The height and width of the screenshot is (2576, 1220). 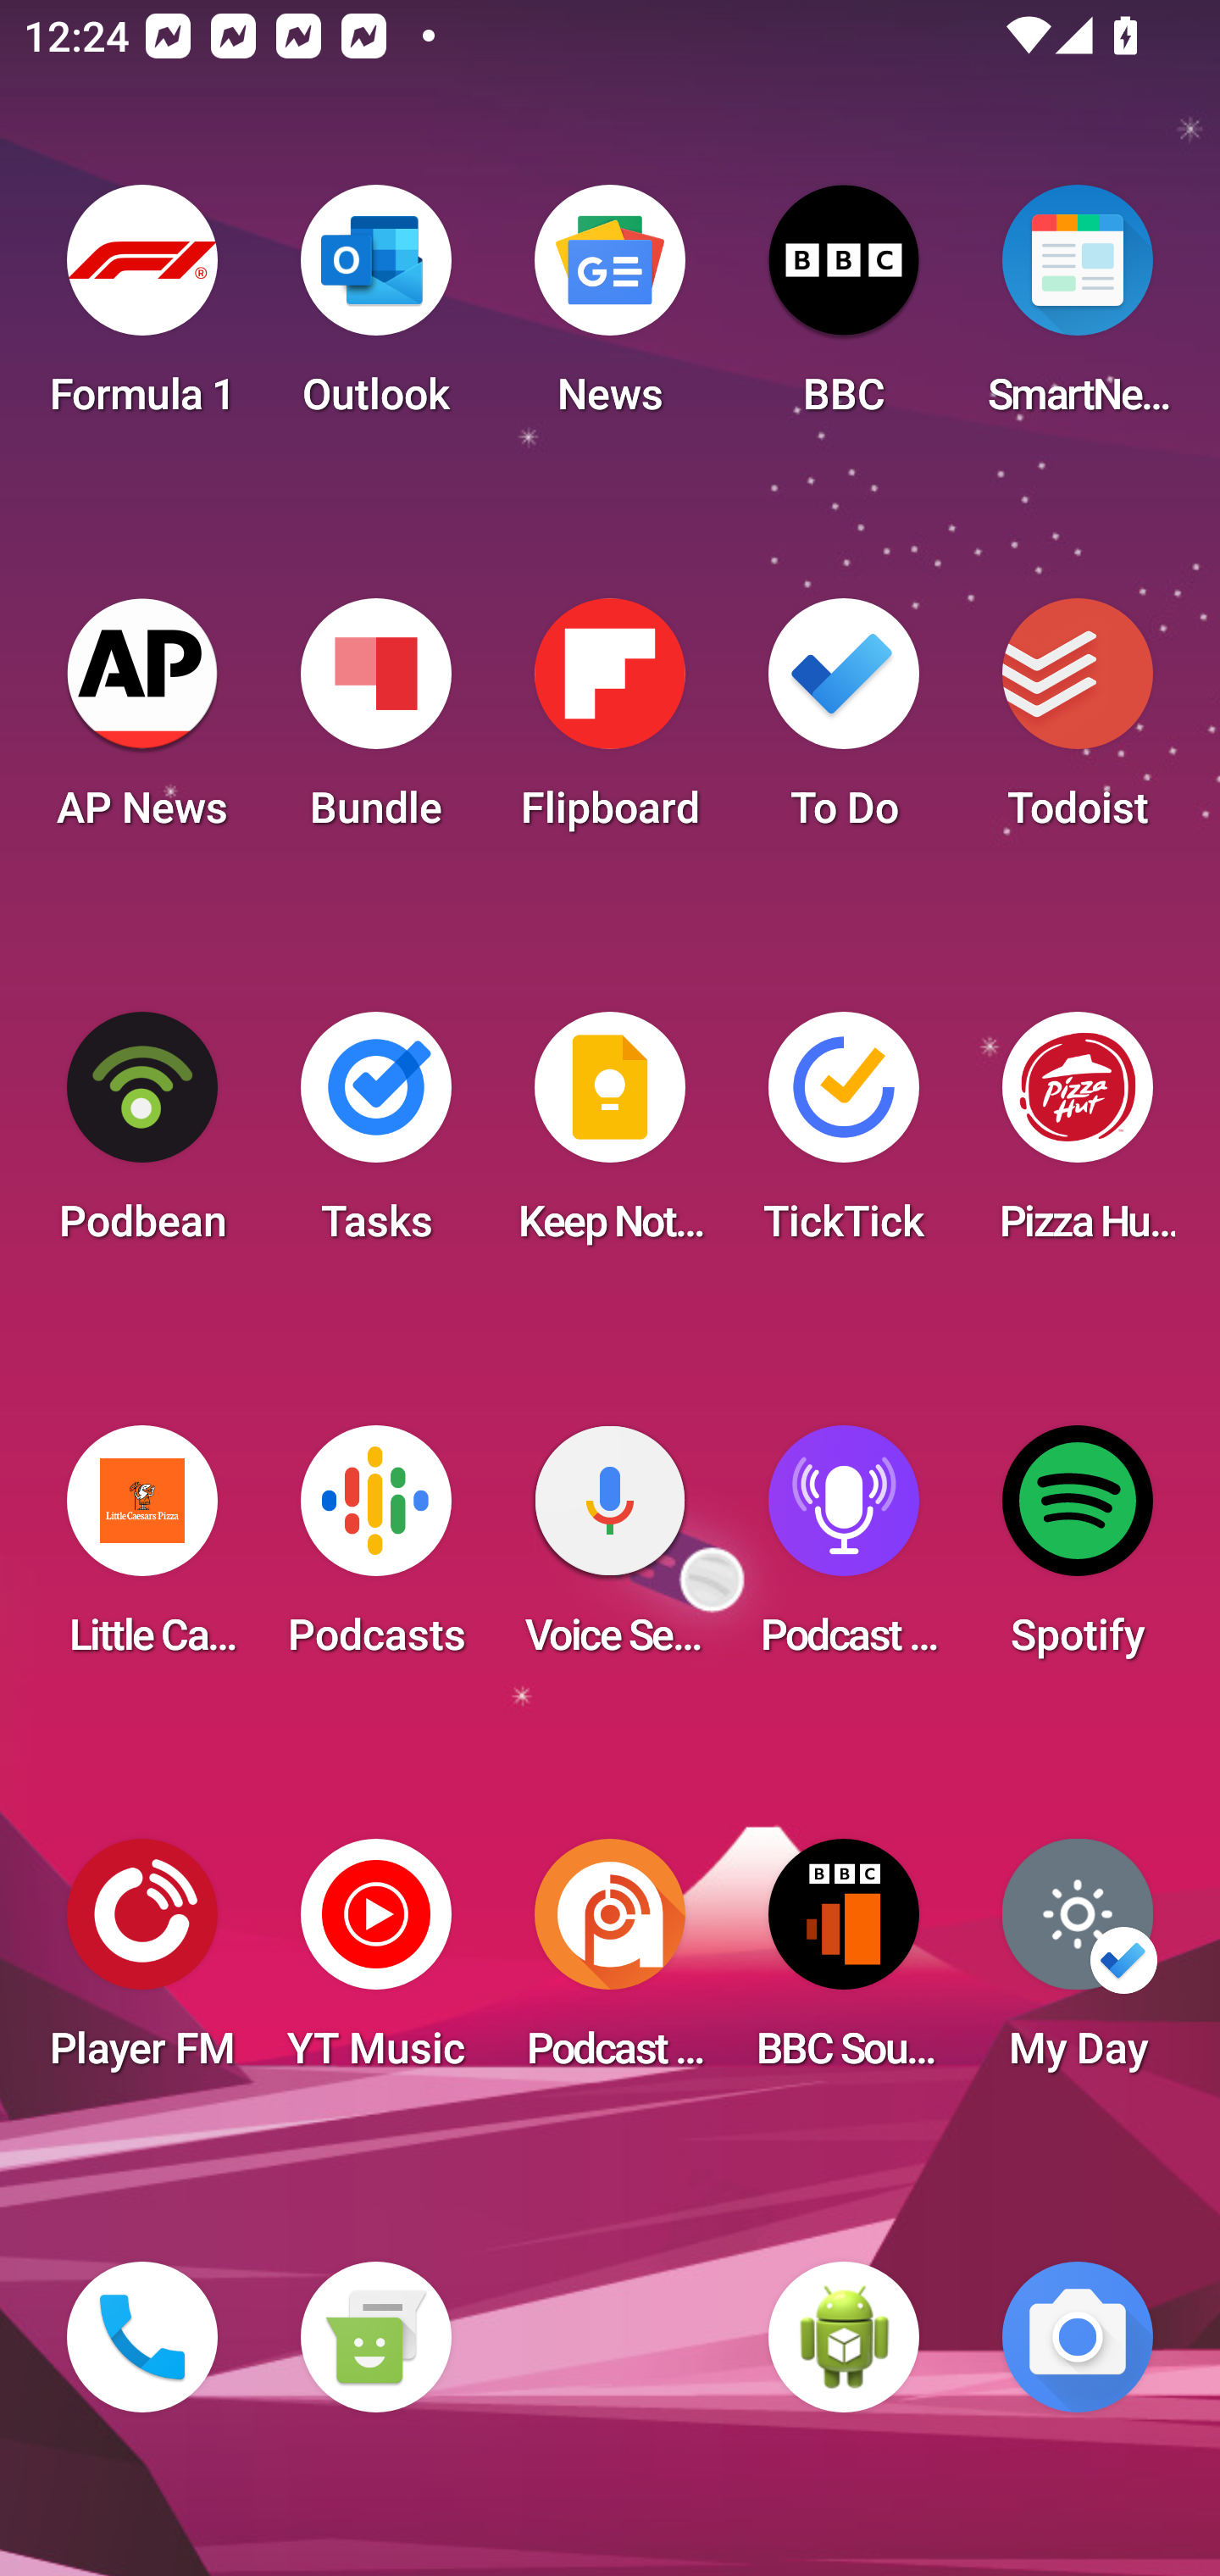 I want to click on Podcasts, so click(x=375, y=1551).